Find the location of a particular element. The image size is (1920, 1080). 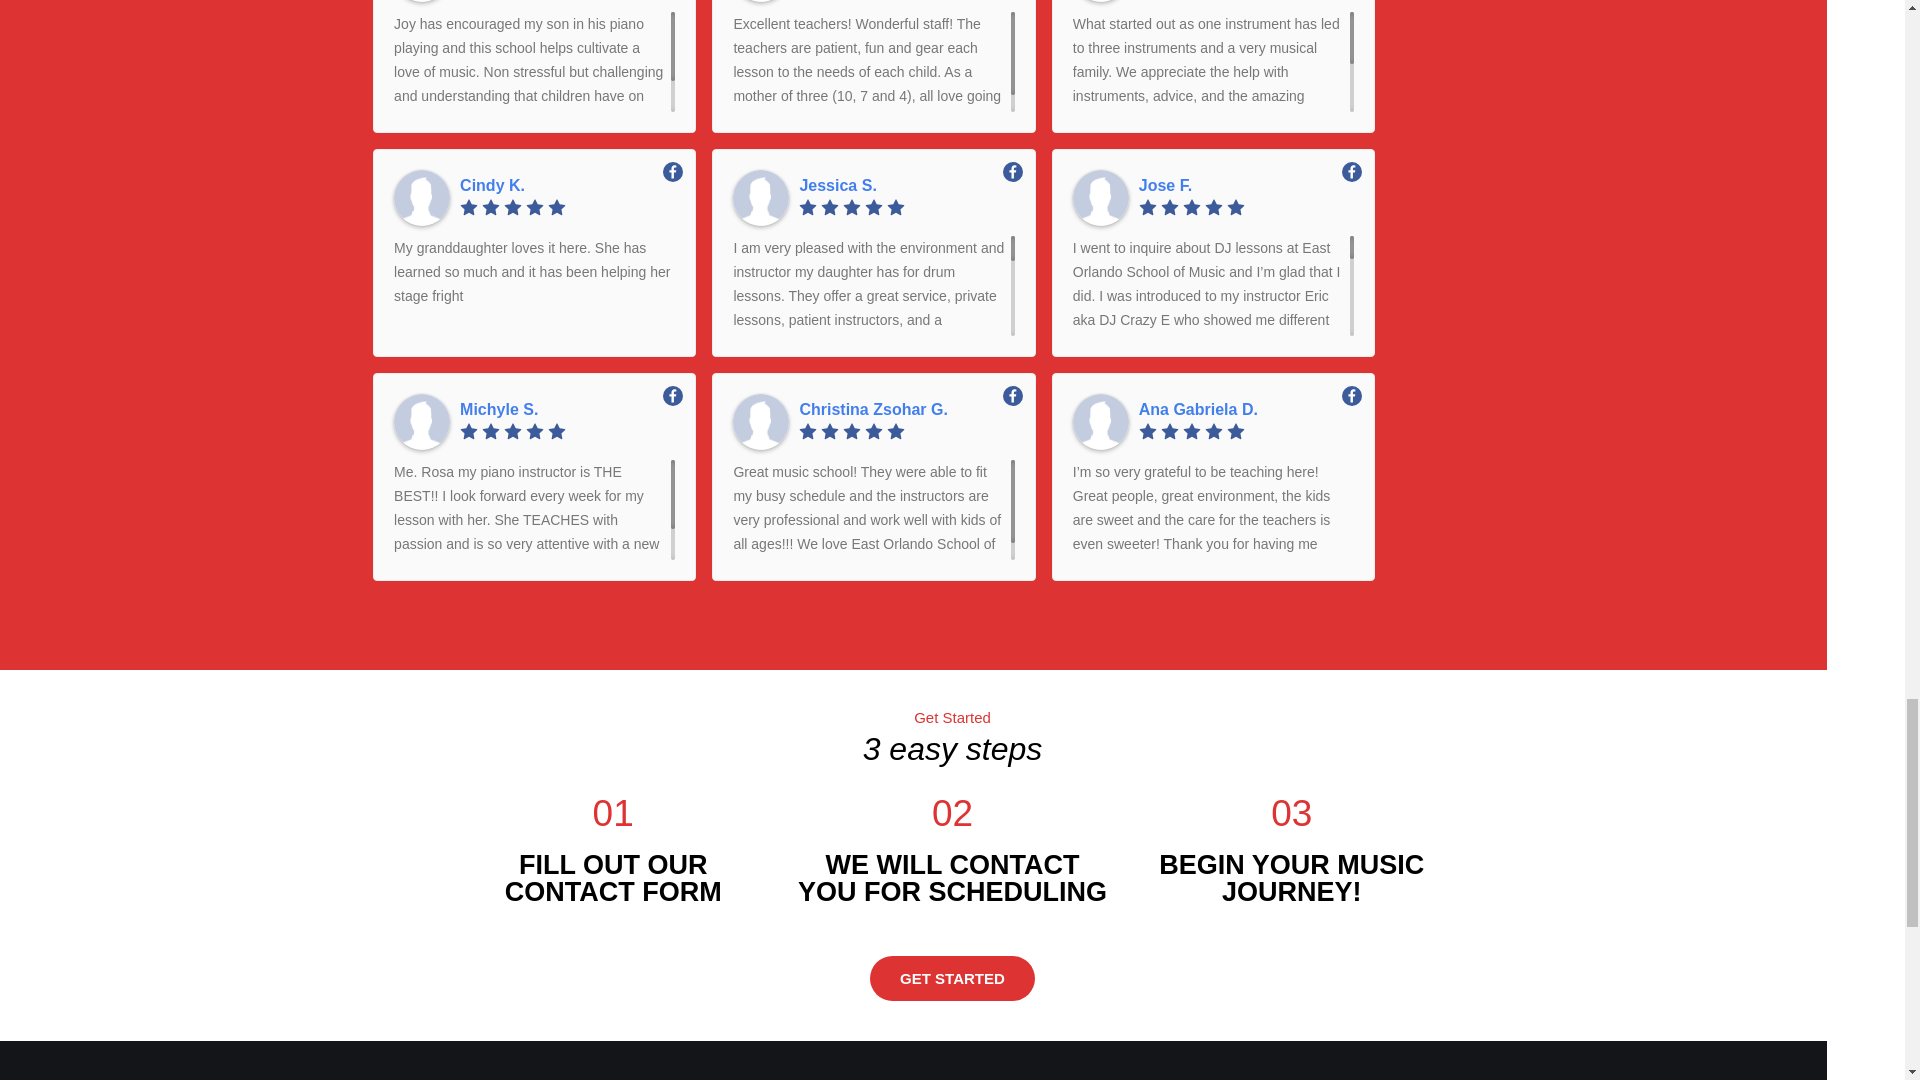

Michyle S. is located at coordinates (568, 410).